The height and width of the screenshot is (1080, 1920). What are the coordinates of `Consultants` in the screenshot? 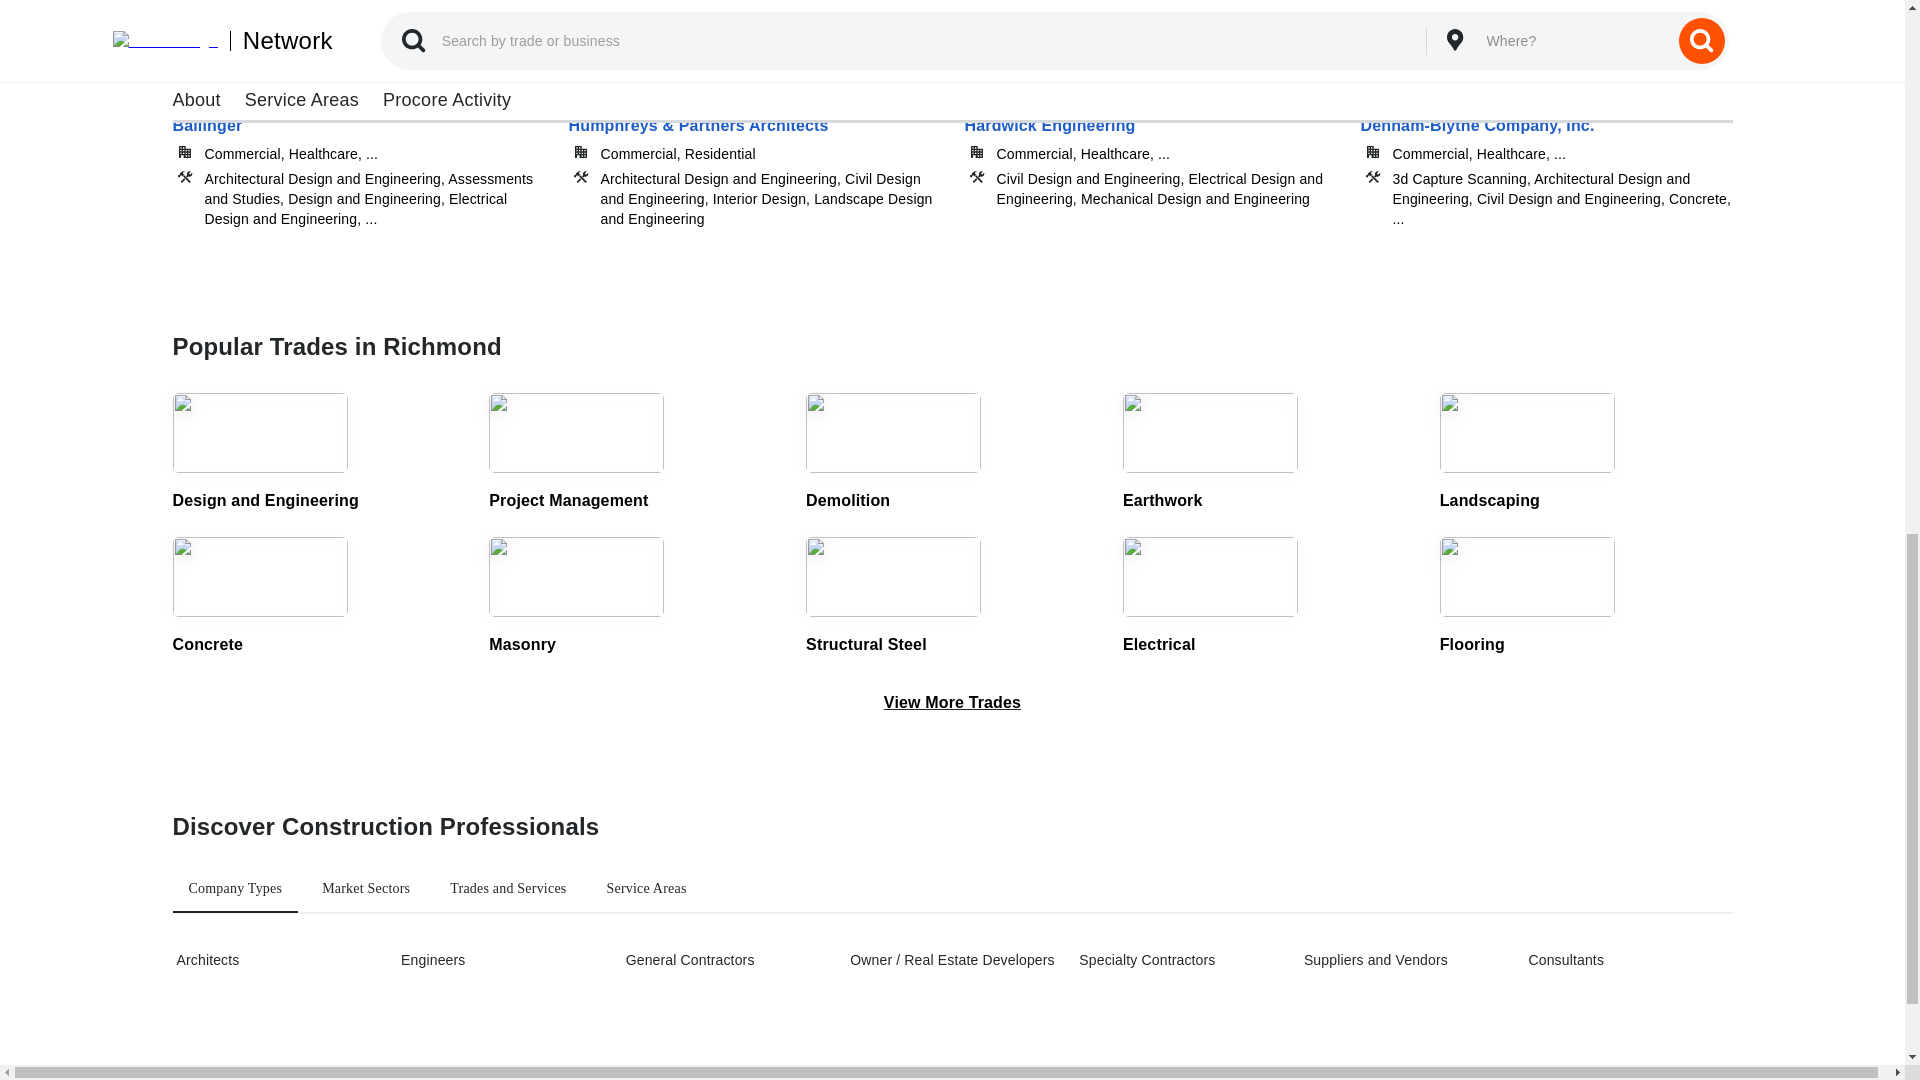 It's located at (1628, 960).